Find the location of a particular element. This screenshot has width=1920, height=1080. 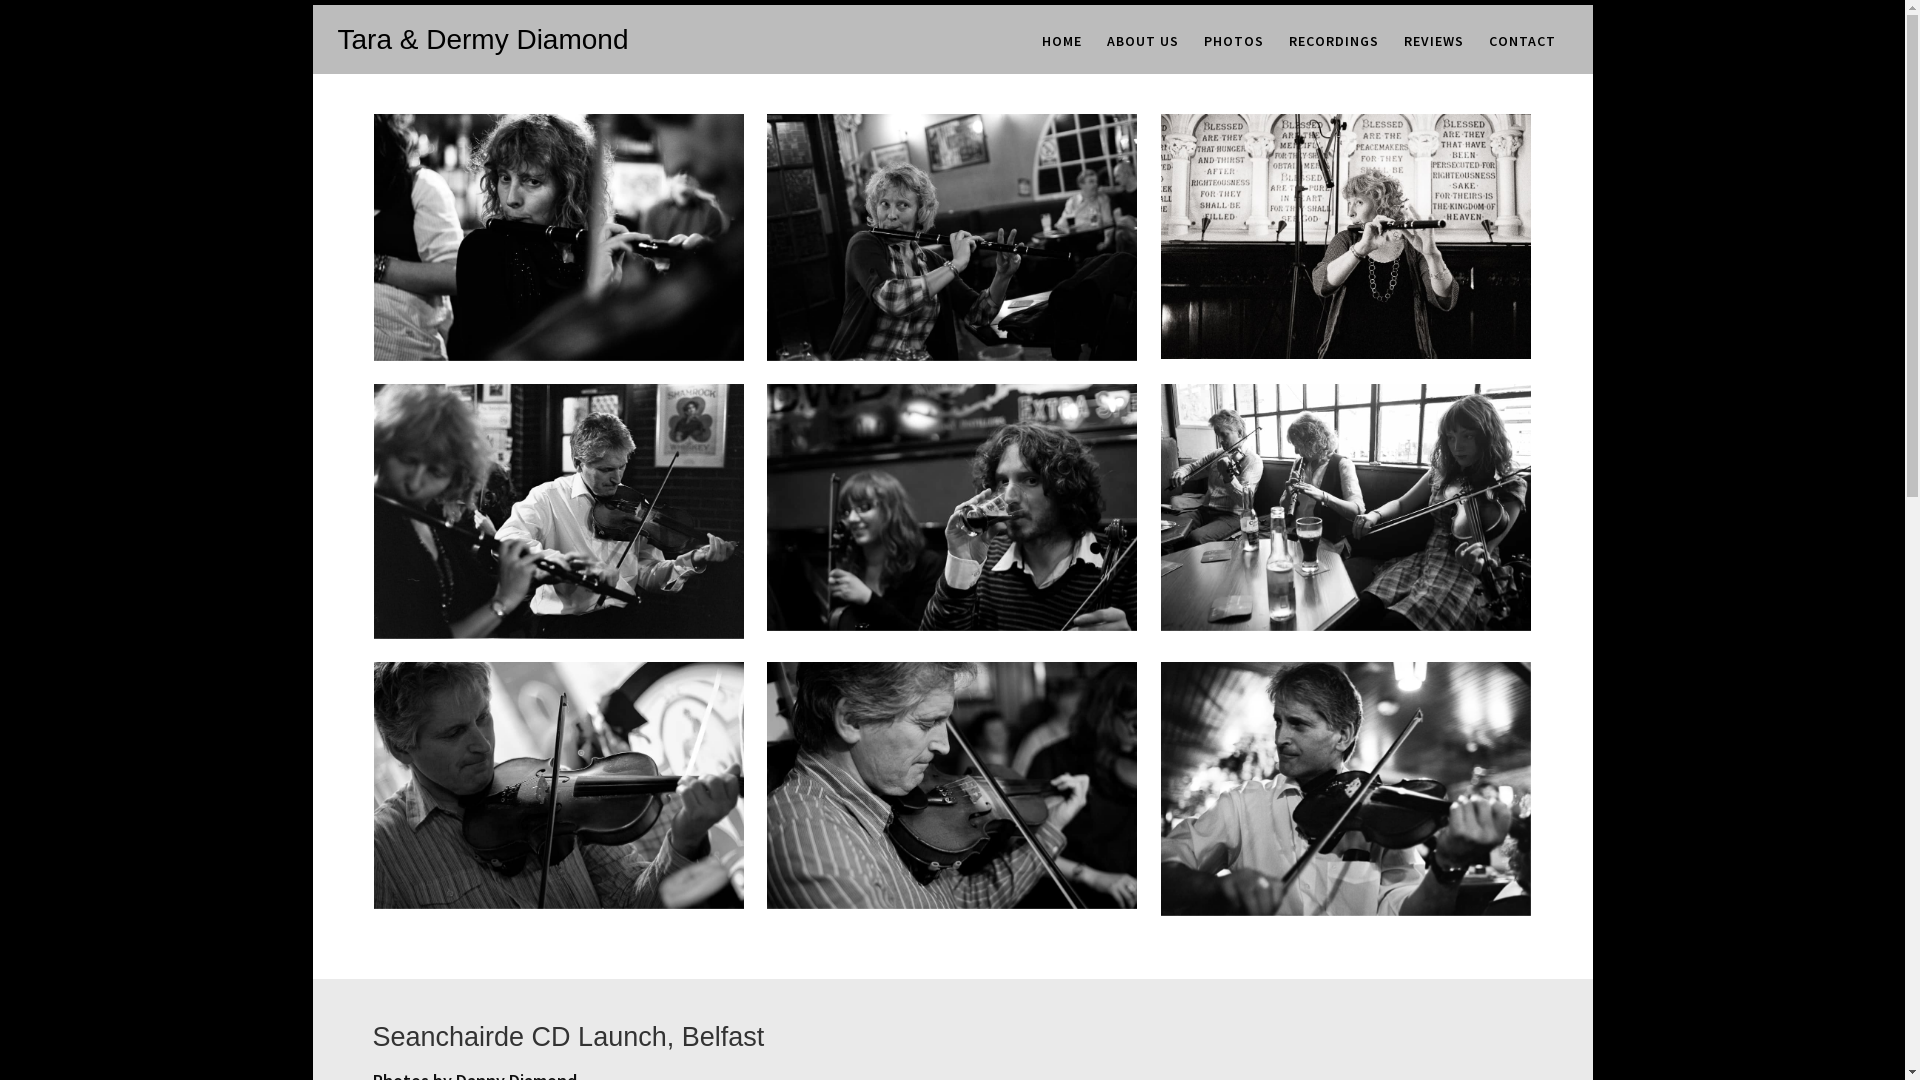

REVIEWS is located at coordinates (1434, 41).